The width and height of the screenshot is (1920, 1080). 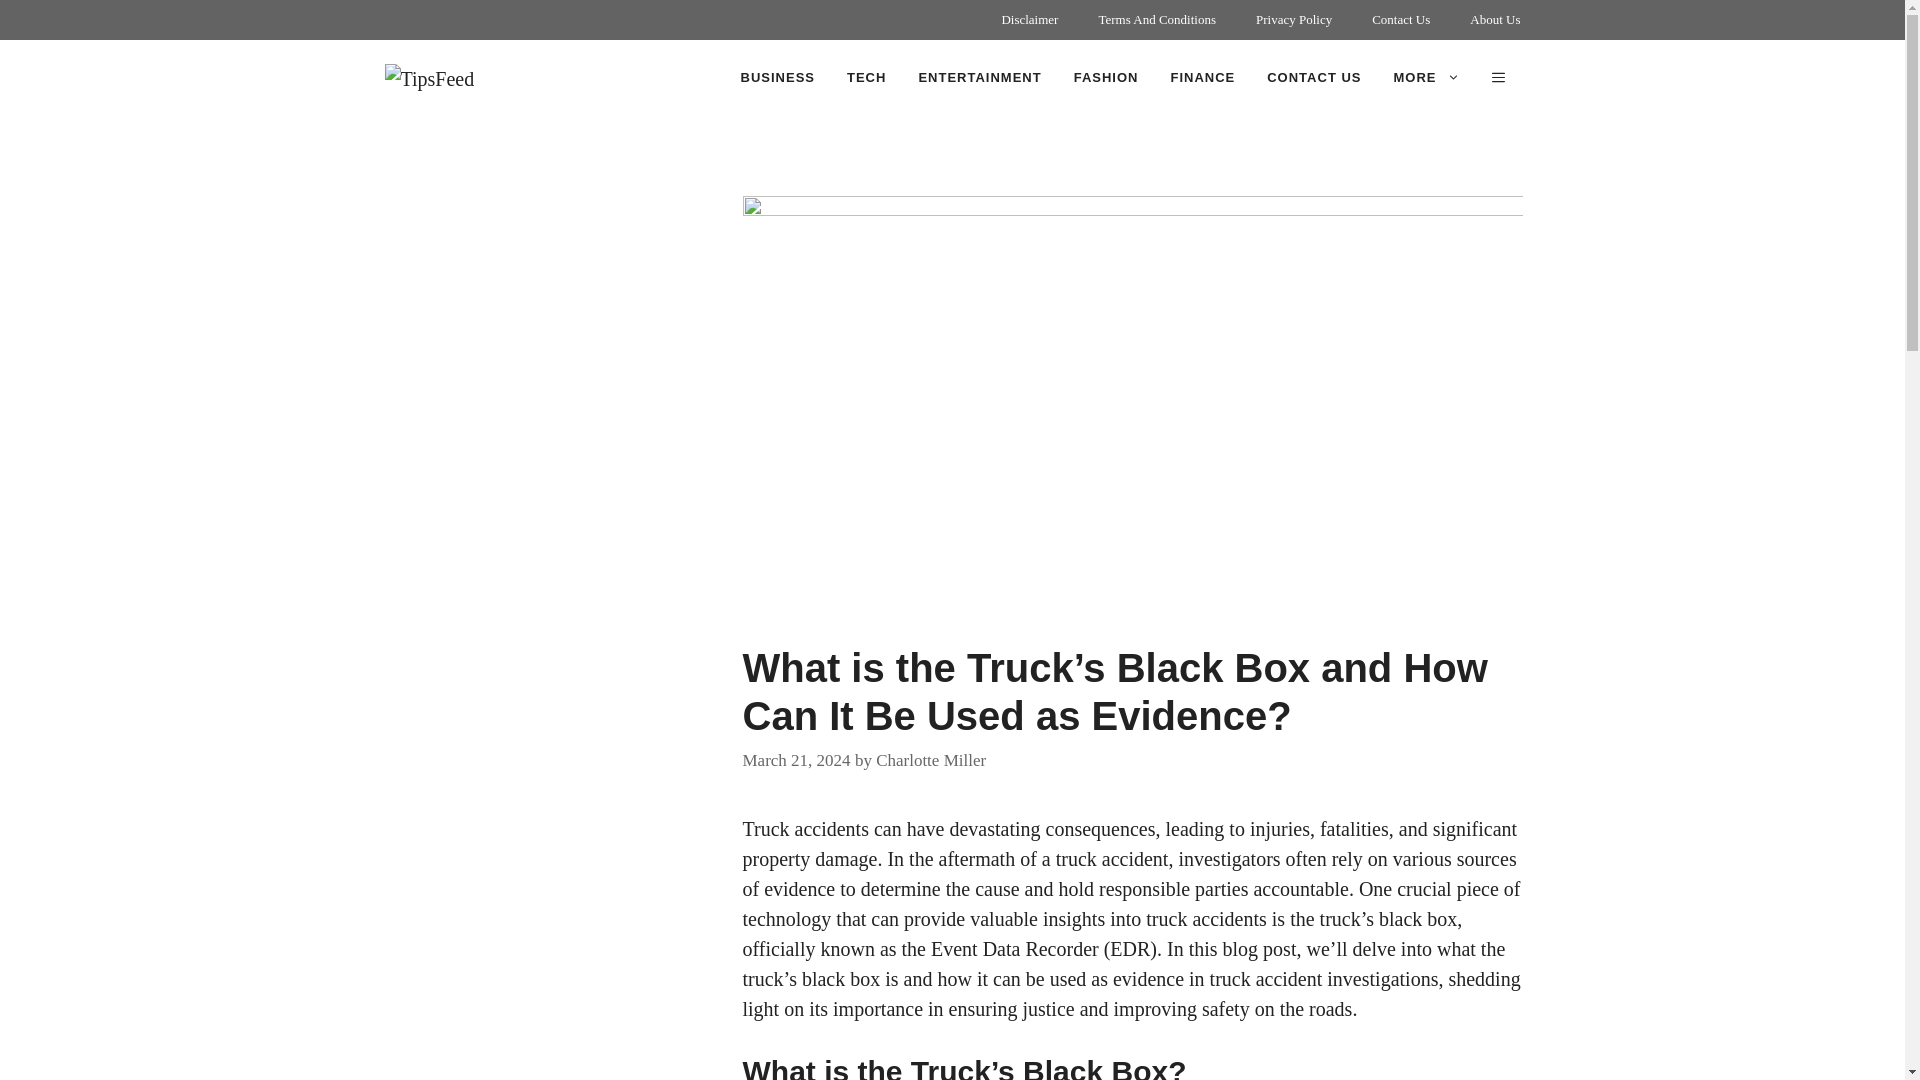 I want to click on BUSINESS, so click(x=778, y=78).